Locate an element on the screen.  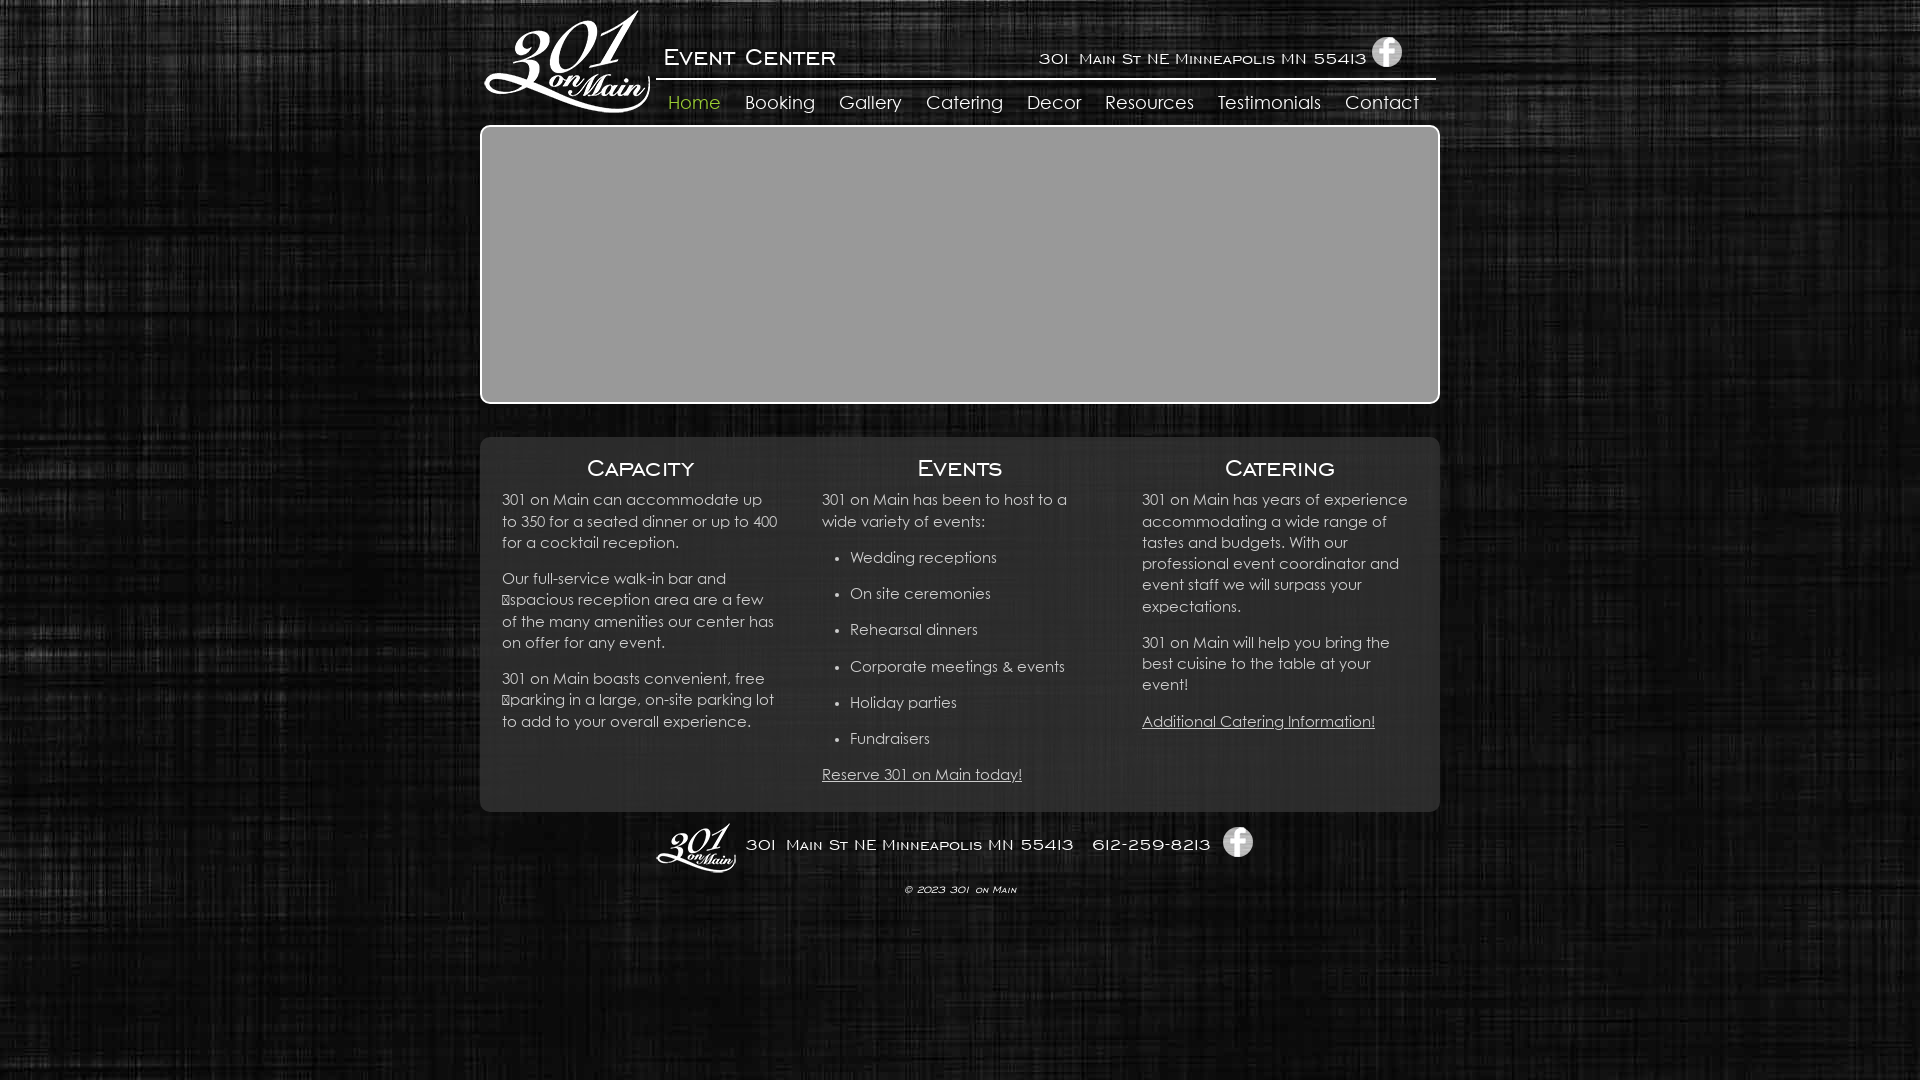
Booking is located at coordinates (780, 104).